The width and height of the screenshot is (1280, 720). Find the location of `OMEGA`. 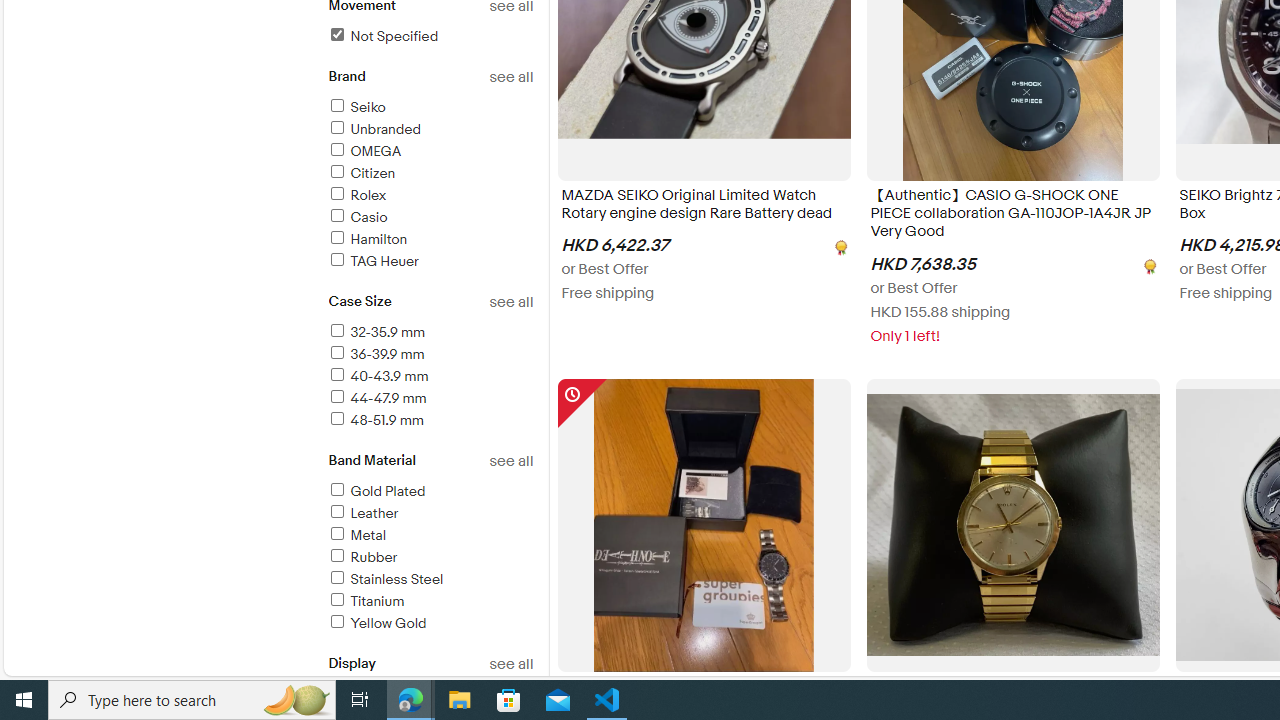

OMEGA is located at coordinates (430, 152).